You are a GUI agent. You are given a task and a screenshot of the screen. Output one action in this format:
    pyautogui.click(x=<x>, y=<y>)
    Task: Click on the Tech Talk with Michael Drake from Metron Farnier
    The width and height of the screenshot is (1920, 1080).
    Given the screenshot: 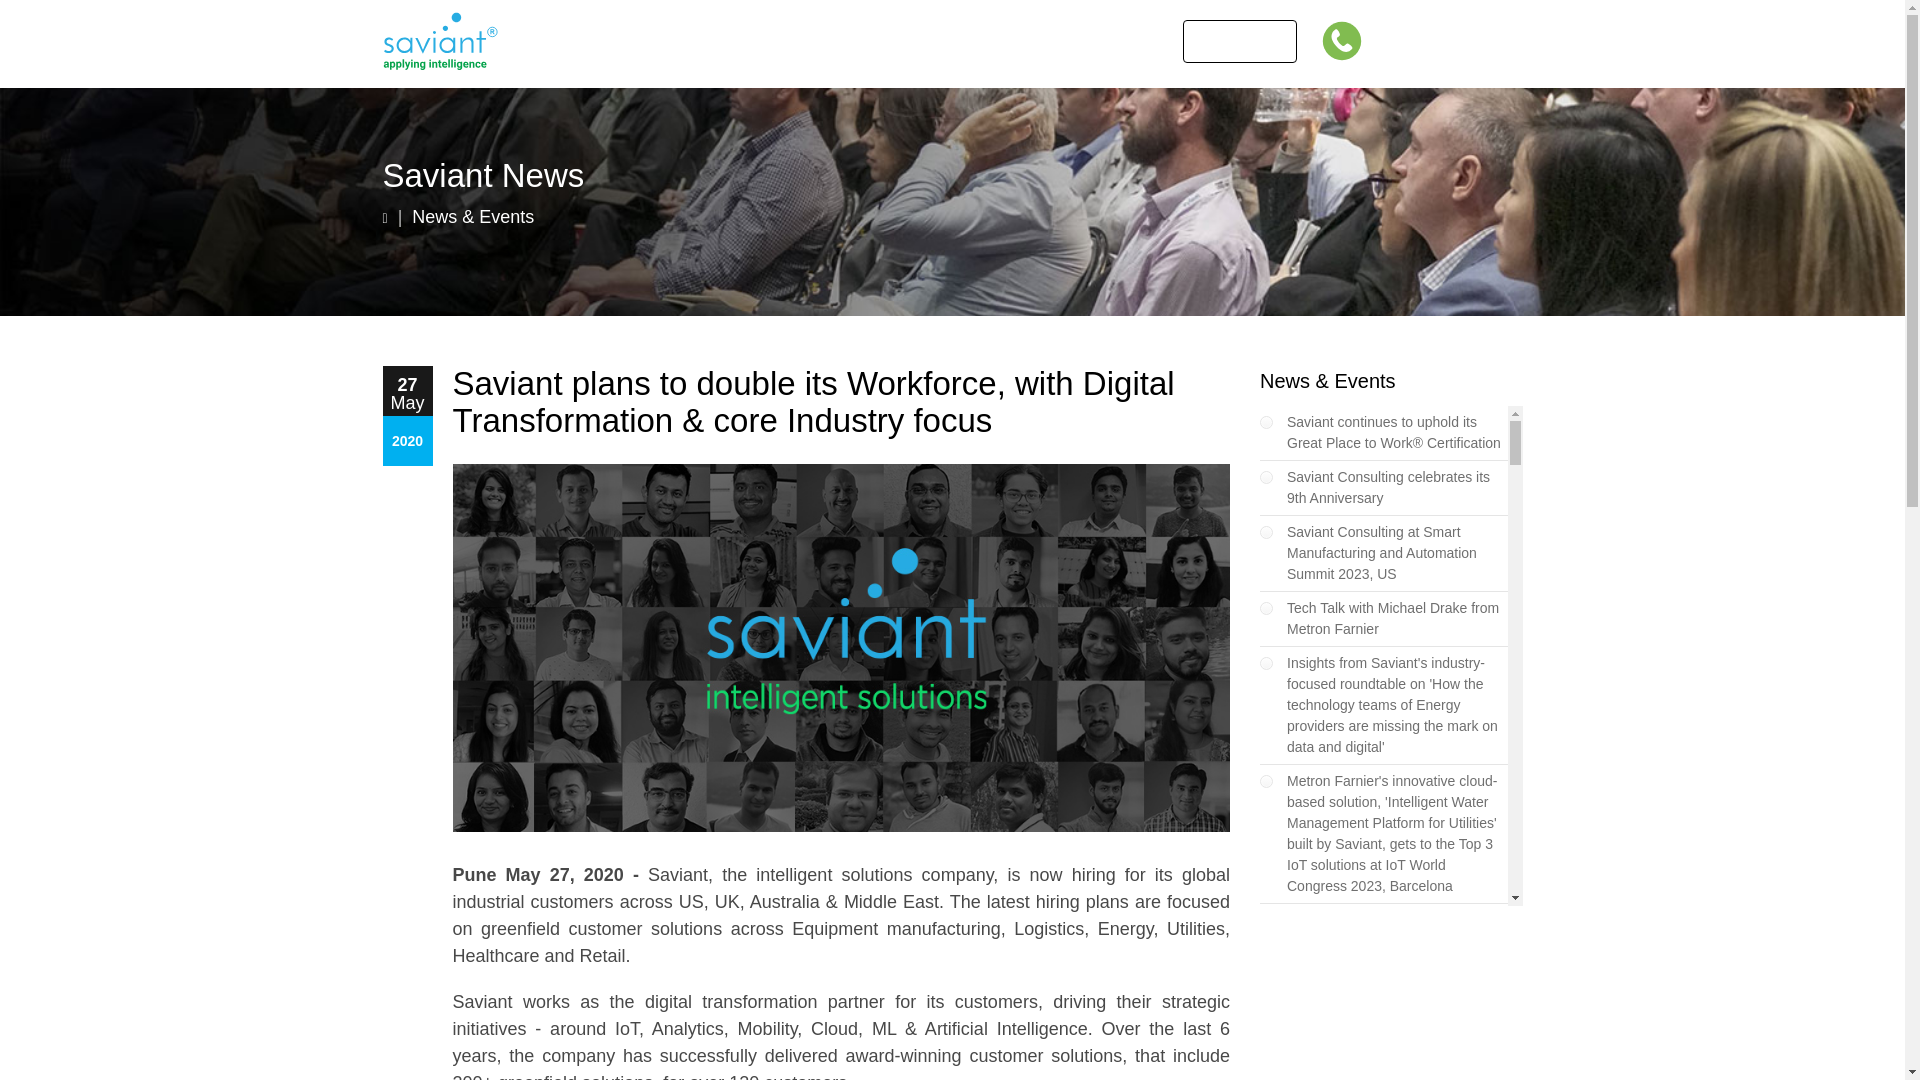 What is the action you would take?
    pyautogui.click(x=1392, y=618)
    